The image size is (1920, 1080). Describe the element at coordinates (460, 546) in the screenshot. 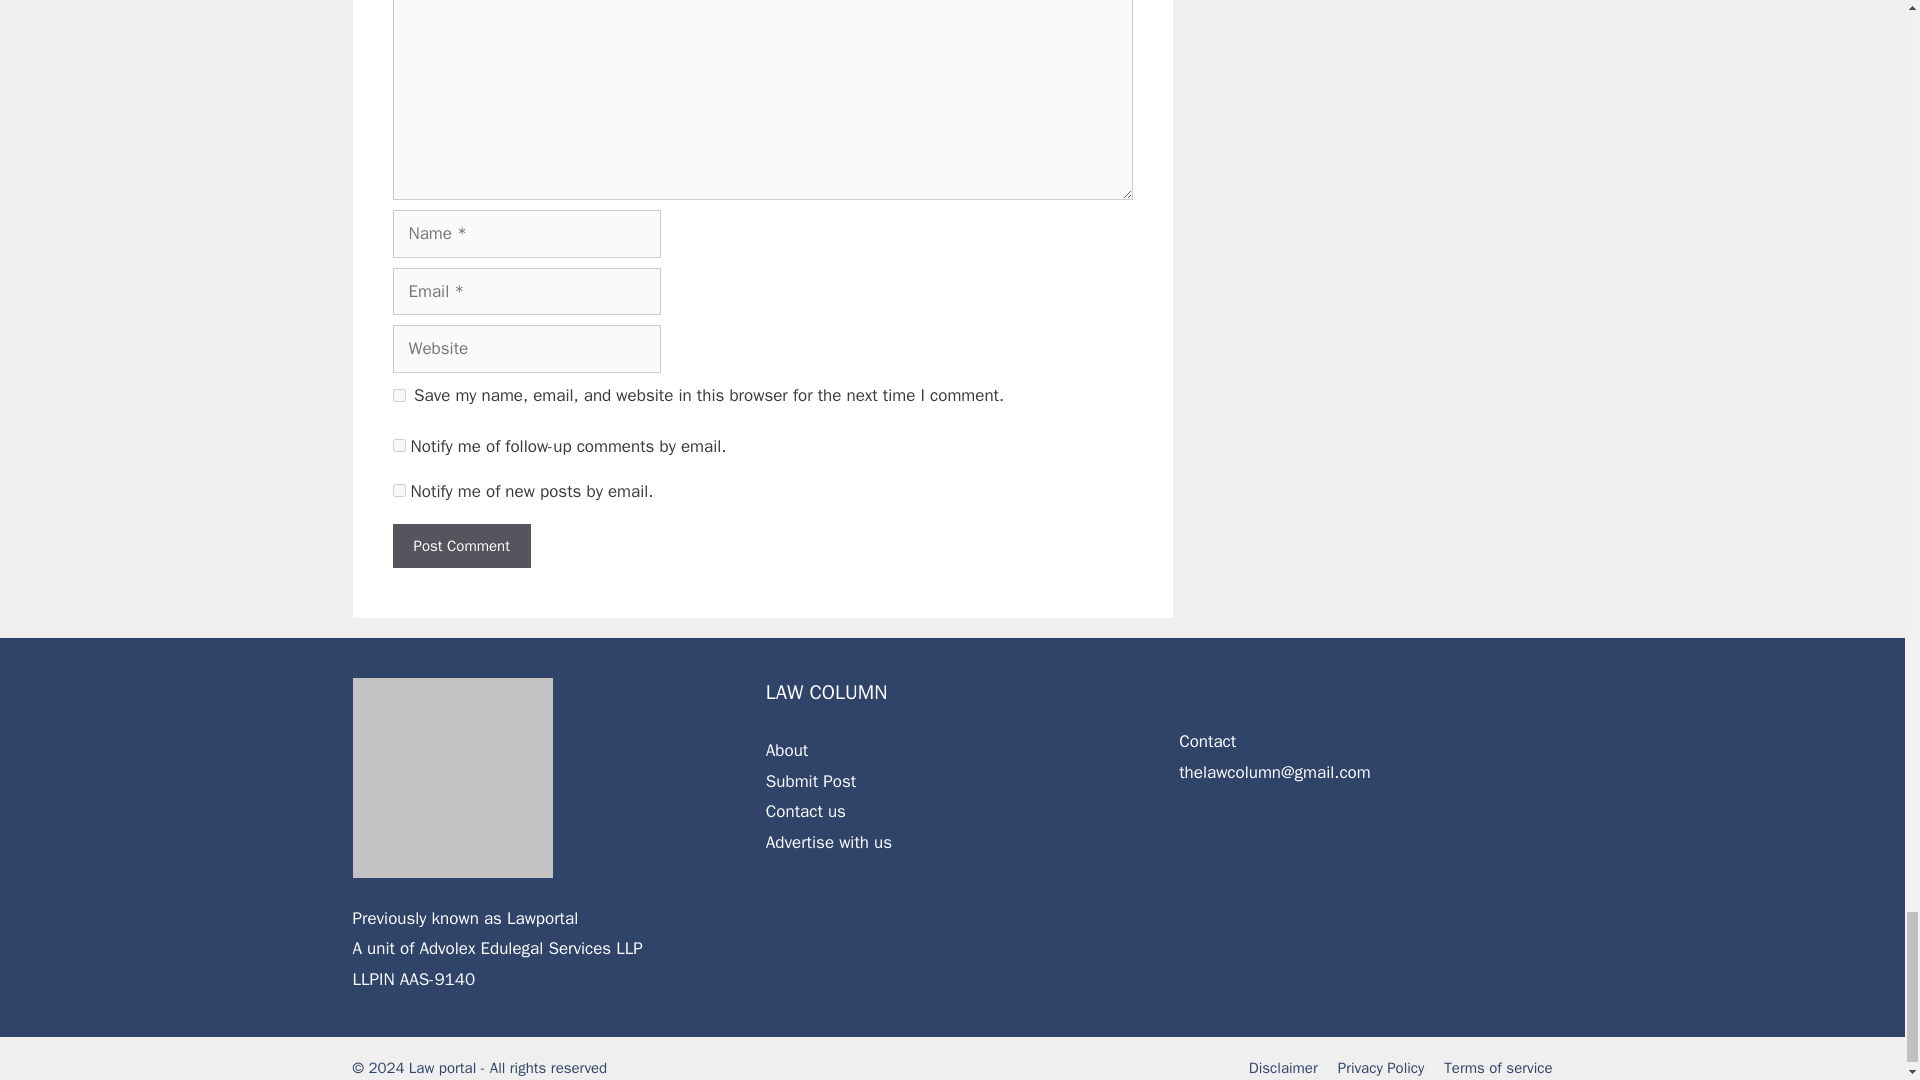

I see `Post Comment` at that location.